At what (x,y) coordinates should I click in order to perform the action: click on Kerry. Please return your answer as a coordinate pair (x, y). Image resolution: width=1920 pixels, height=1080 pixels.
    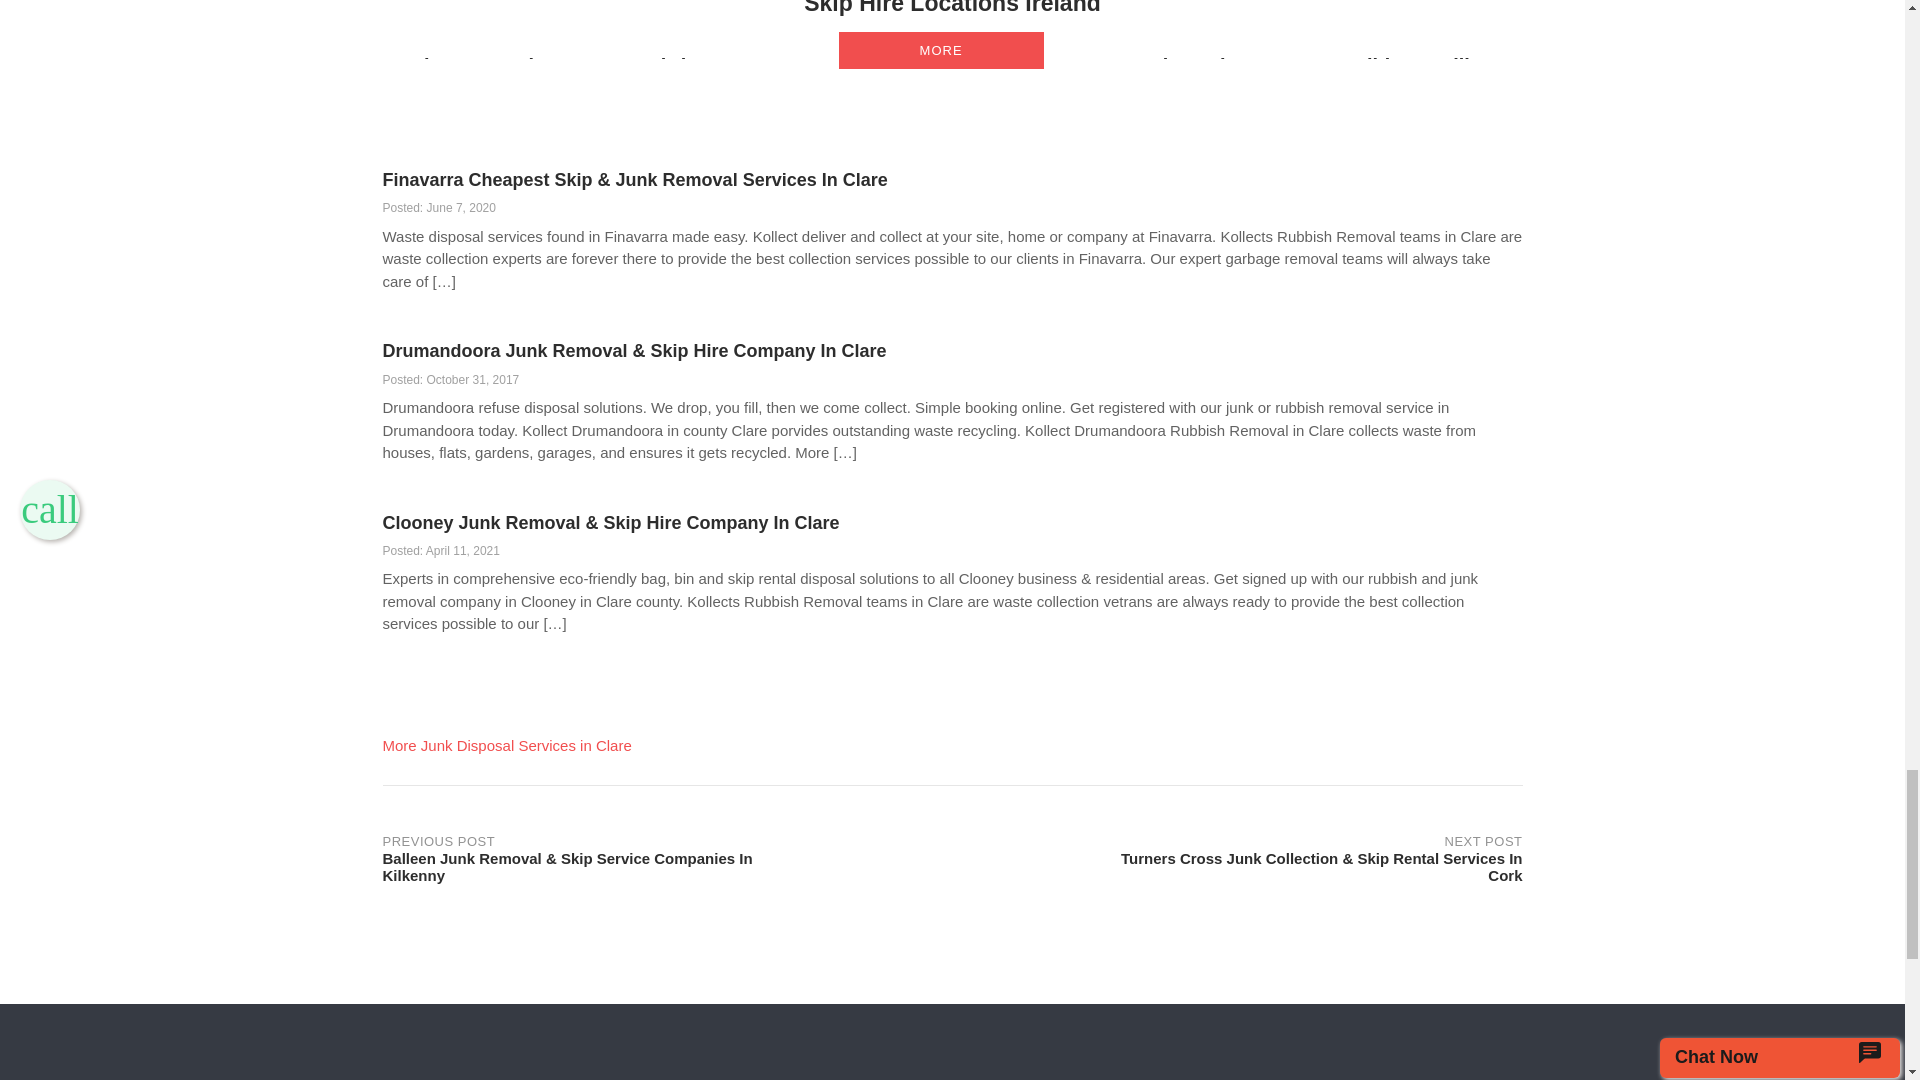
    Looking at the image, I should click on (1308, 66).